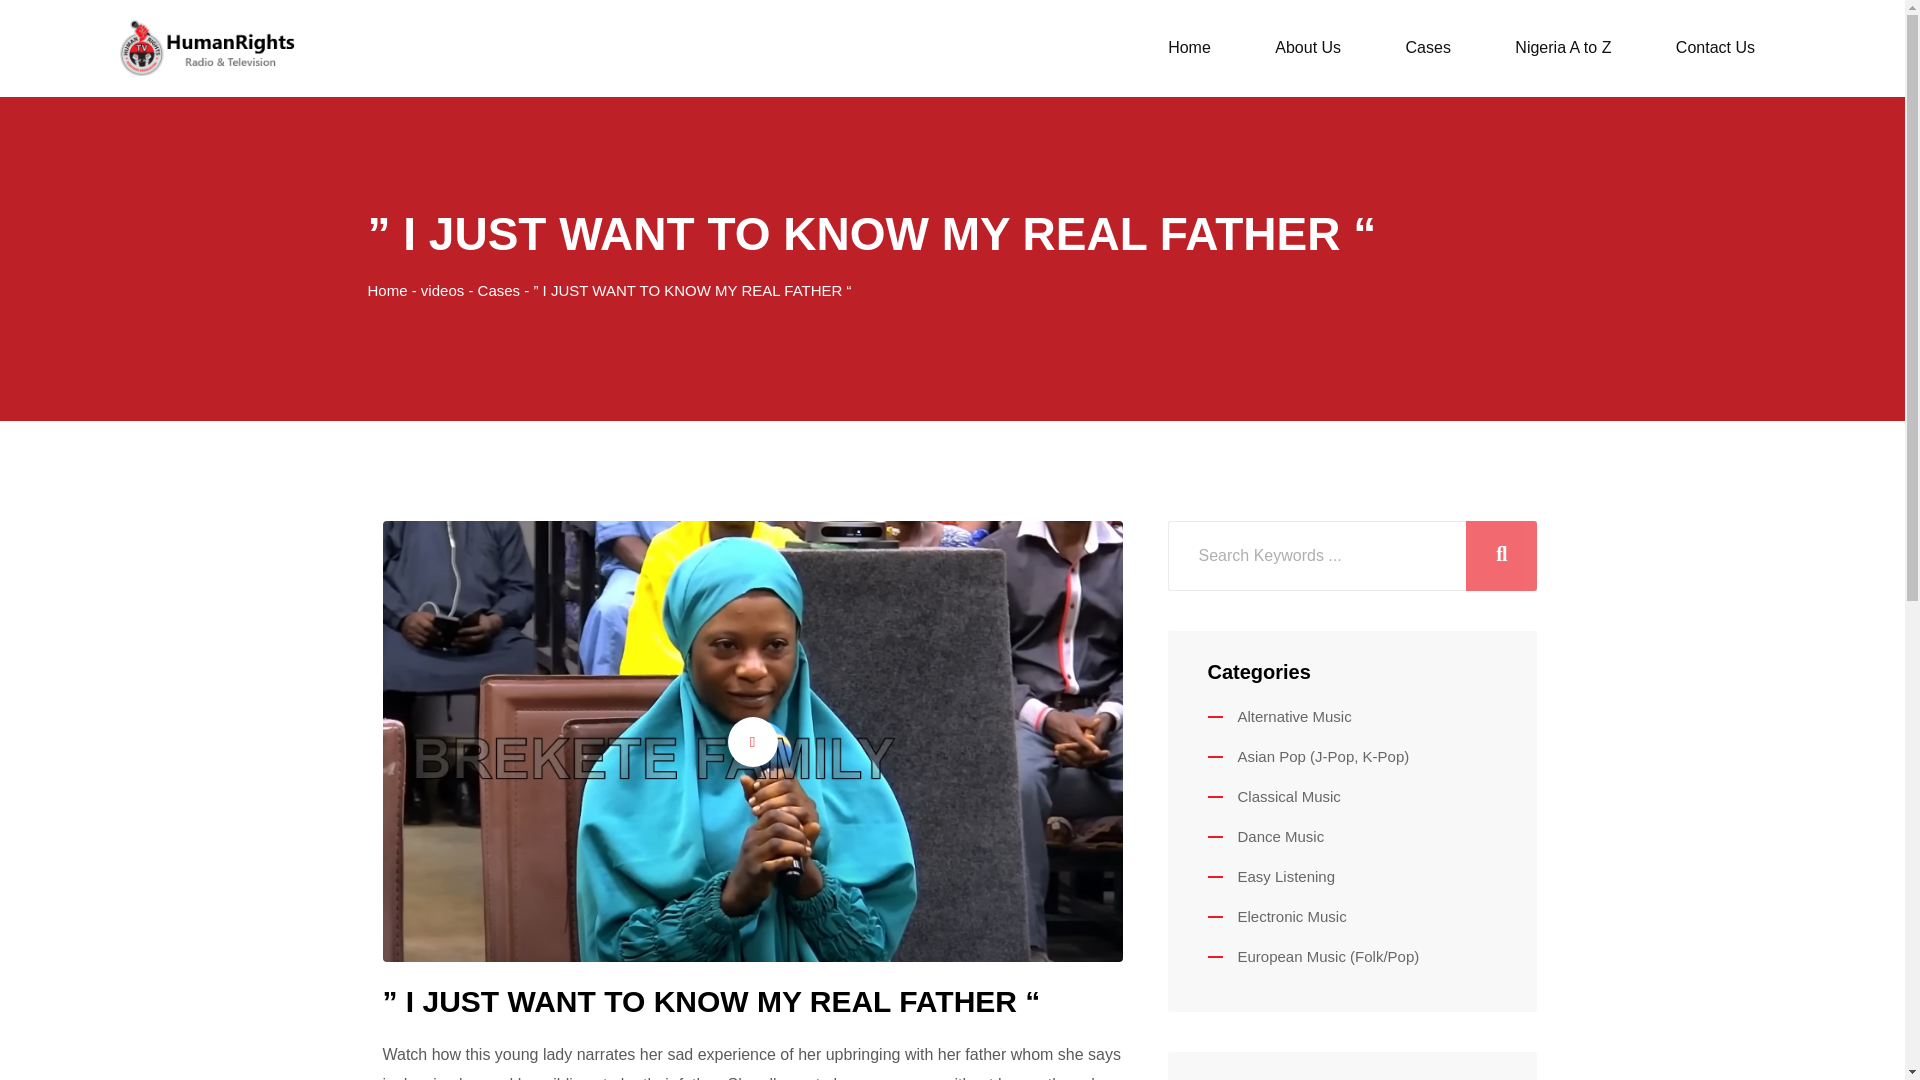  What do you see at coordinates (1277, 916) in the screenshot?
I see `Electronic Music` at bounding box center [1277, 916].